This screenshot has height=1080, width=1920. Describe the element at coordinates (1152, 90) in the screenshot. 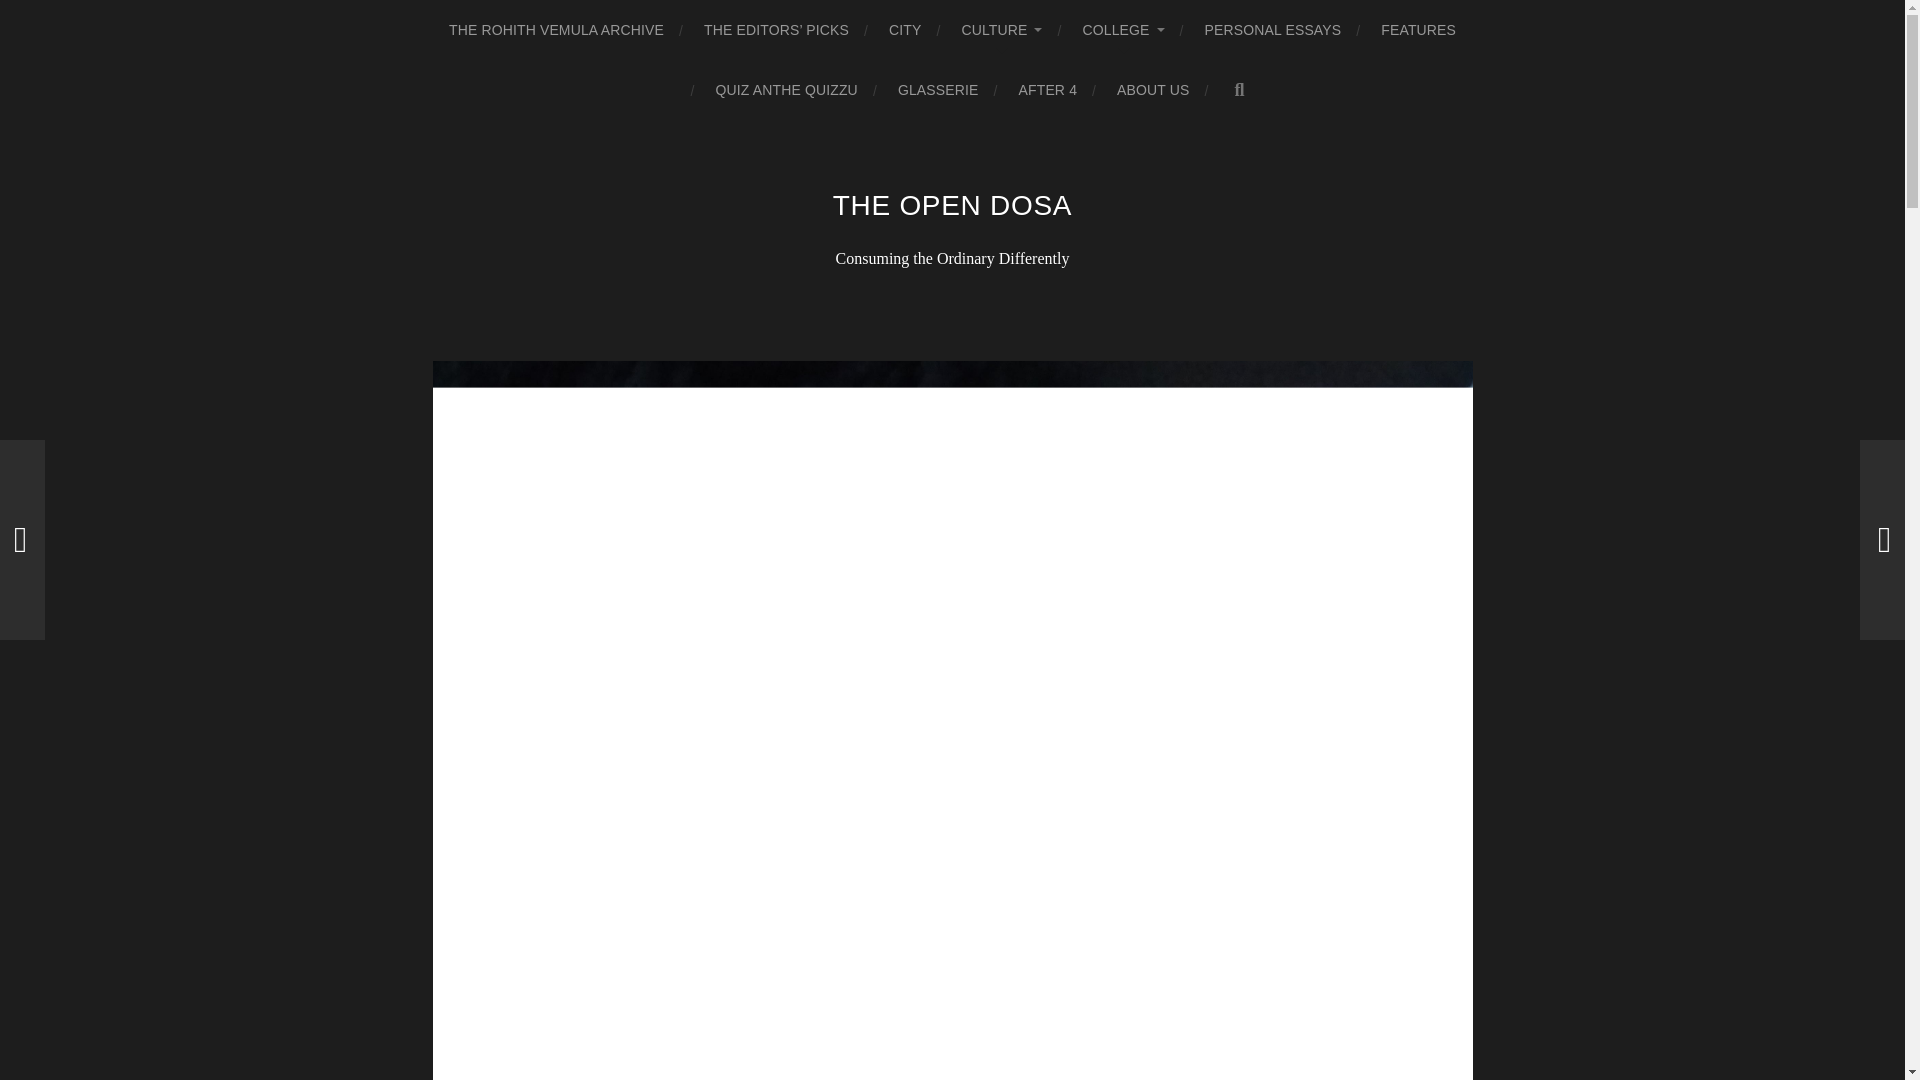

I see `ABOUT US` at that location.